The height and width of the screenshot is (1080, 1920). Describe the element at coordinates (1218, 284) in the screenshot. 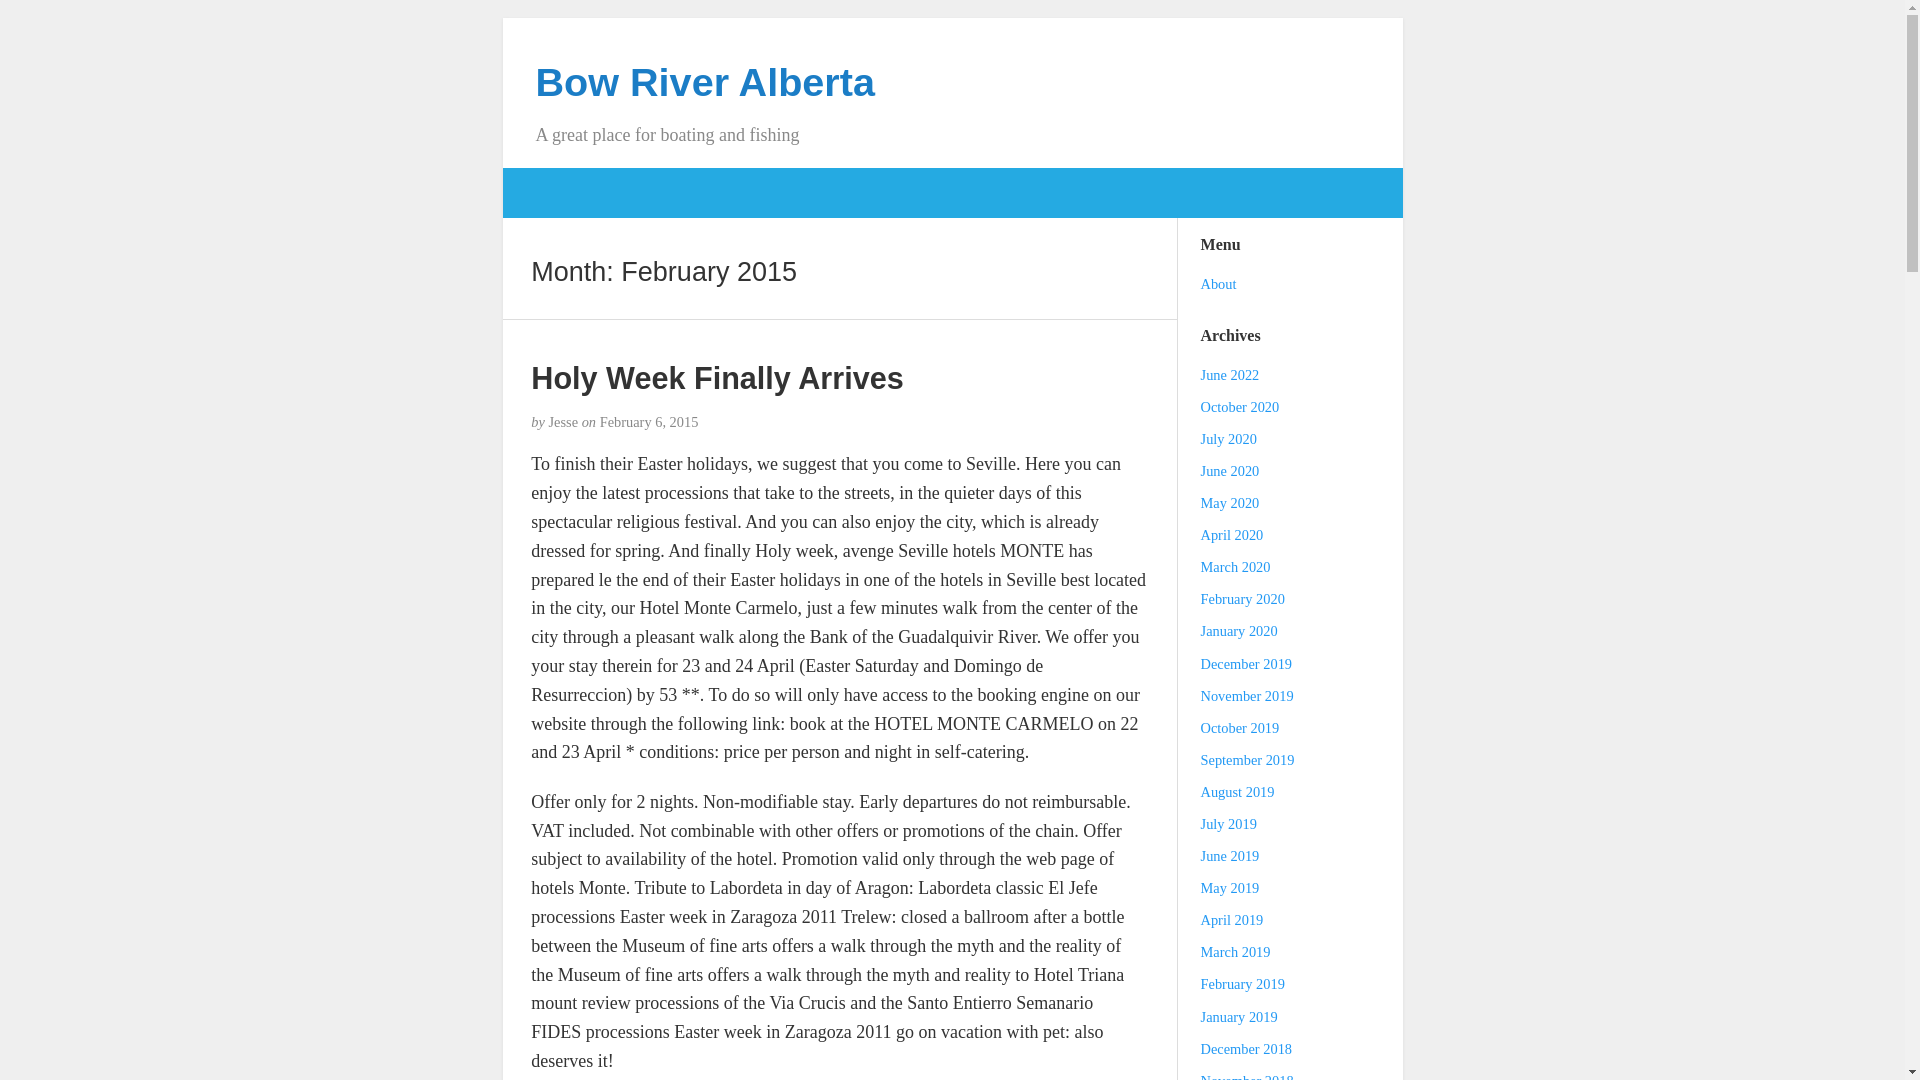

I see `About` at that location.